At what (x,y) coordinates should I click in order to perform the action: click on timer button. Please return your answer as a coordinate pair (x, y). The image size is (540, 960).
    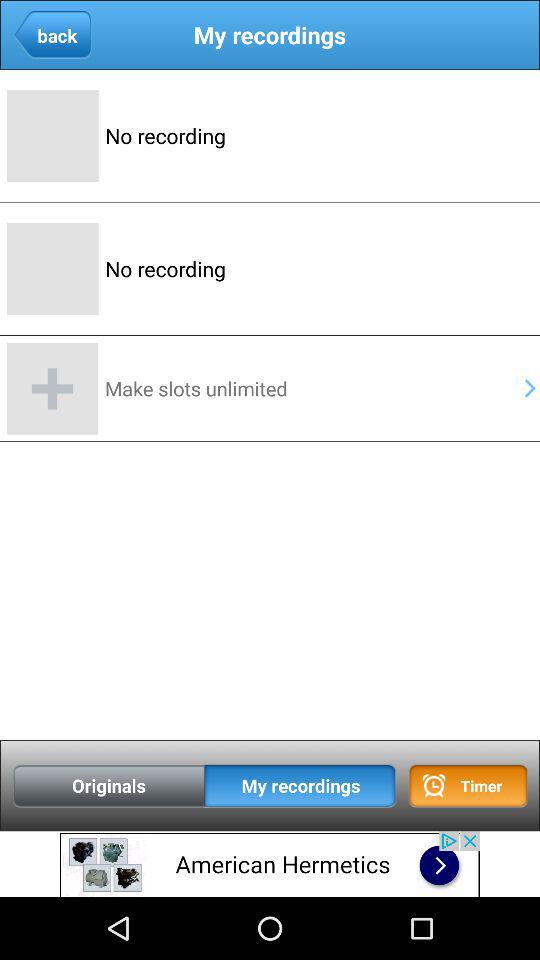
    Looking at the image, I should click on (468, 786).